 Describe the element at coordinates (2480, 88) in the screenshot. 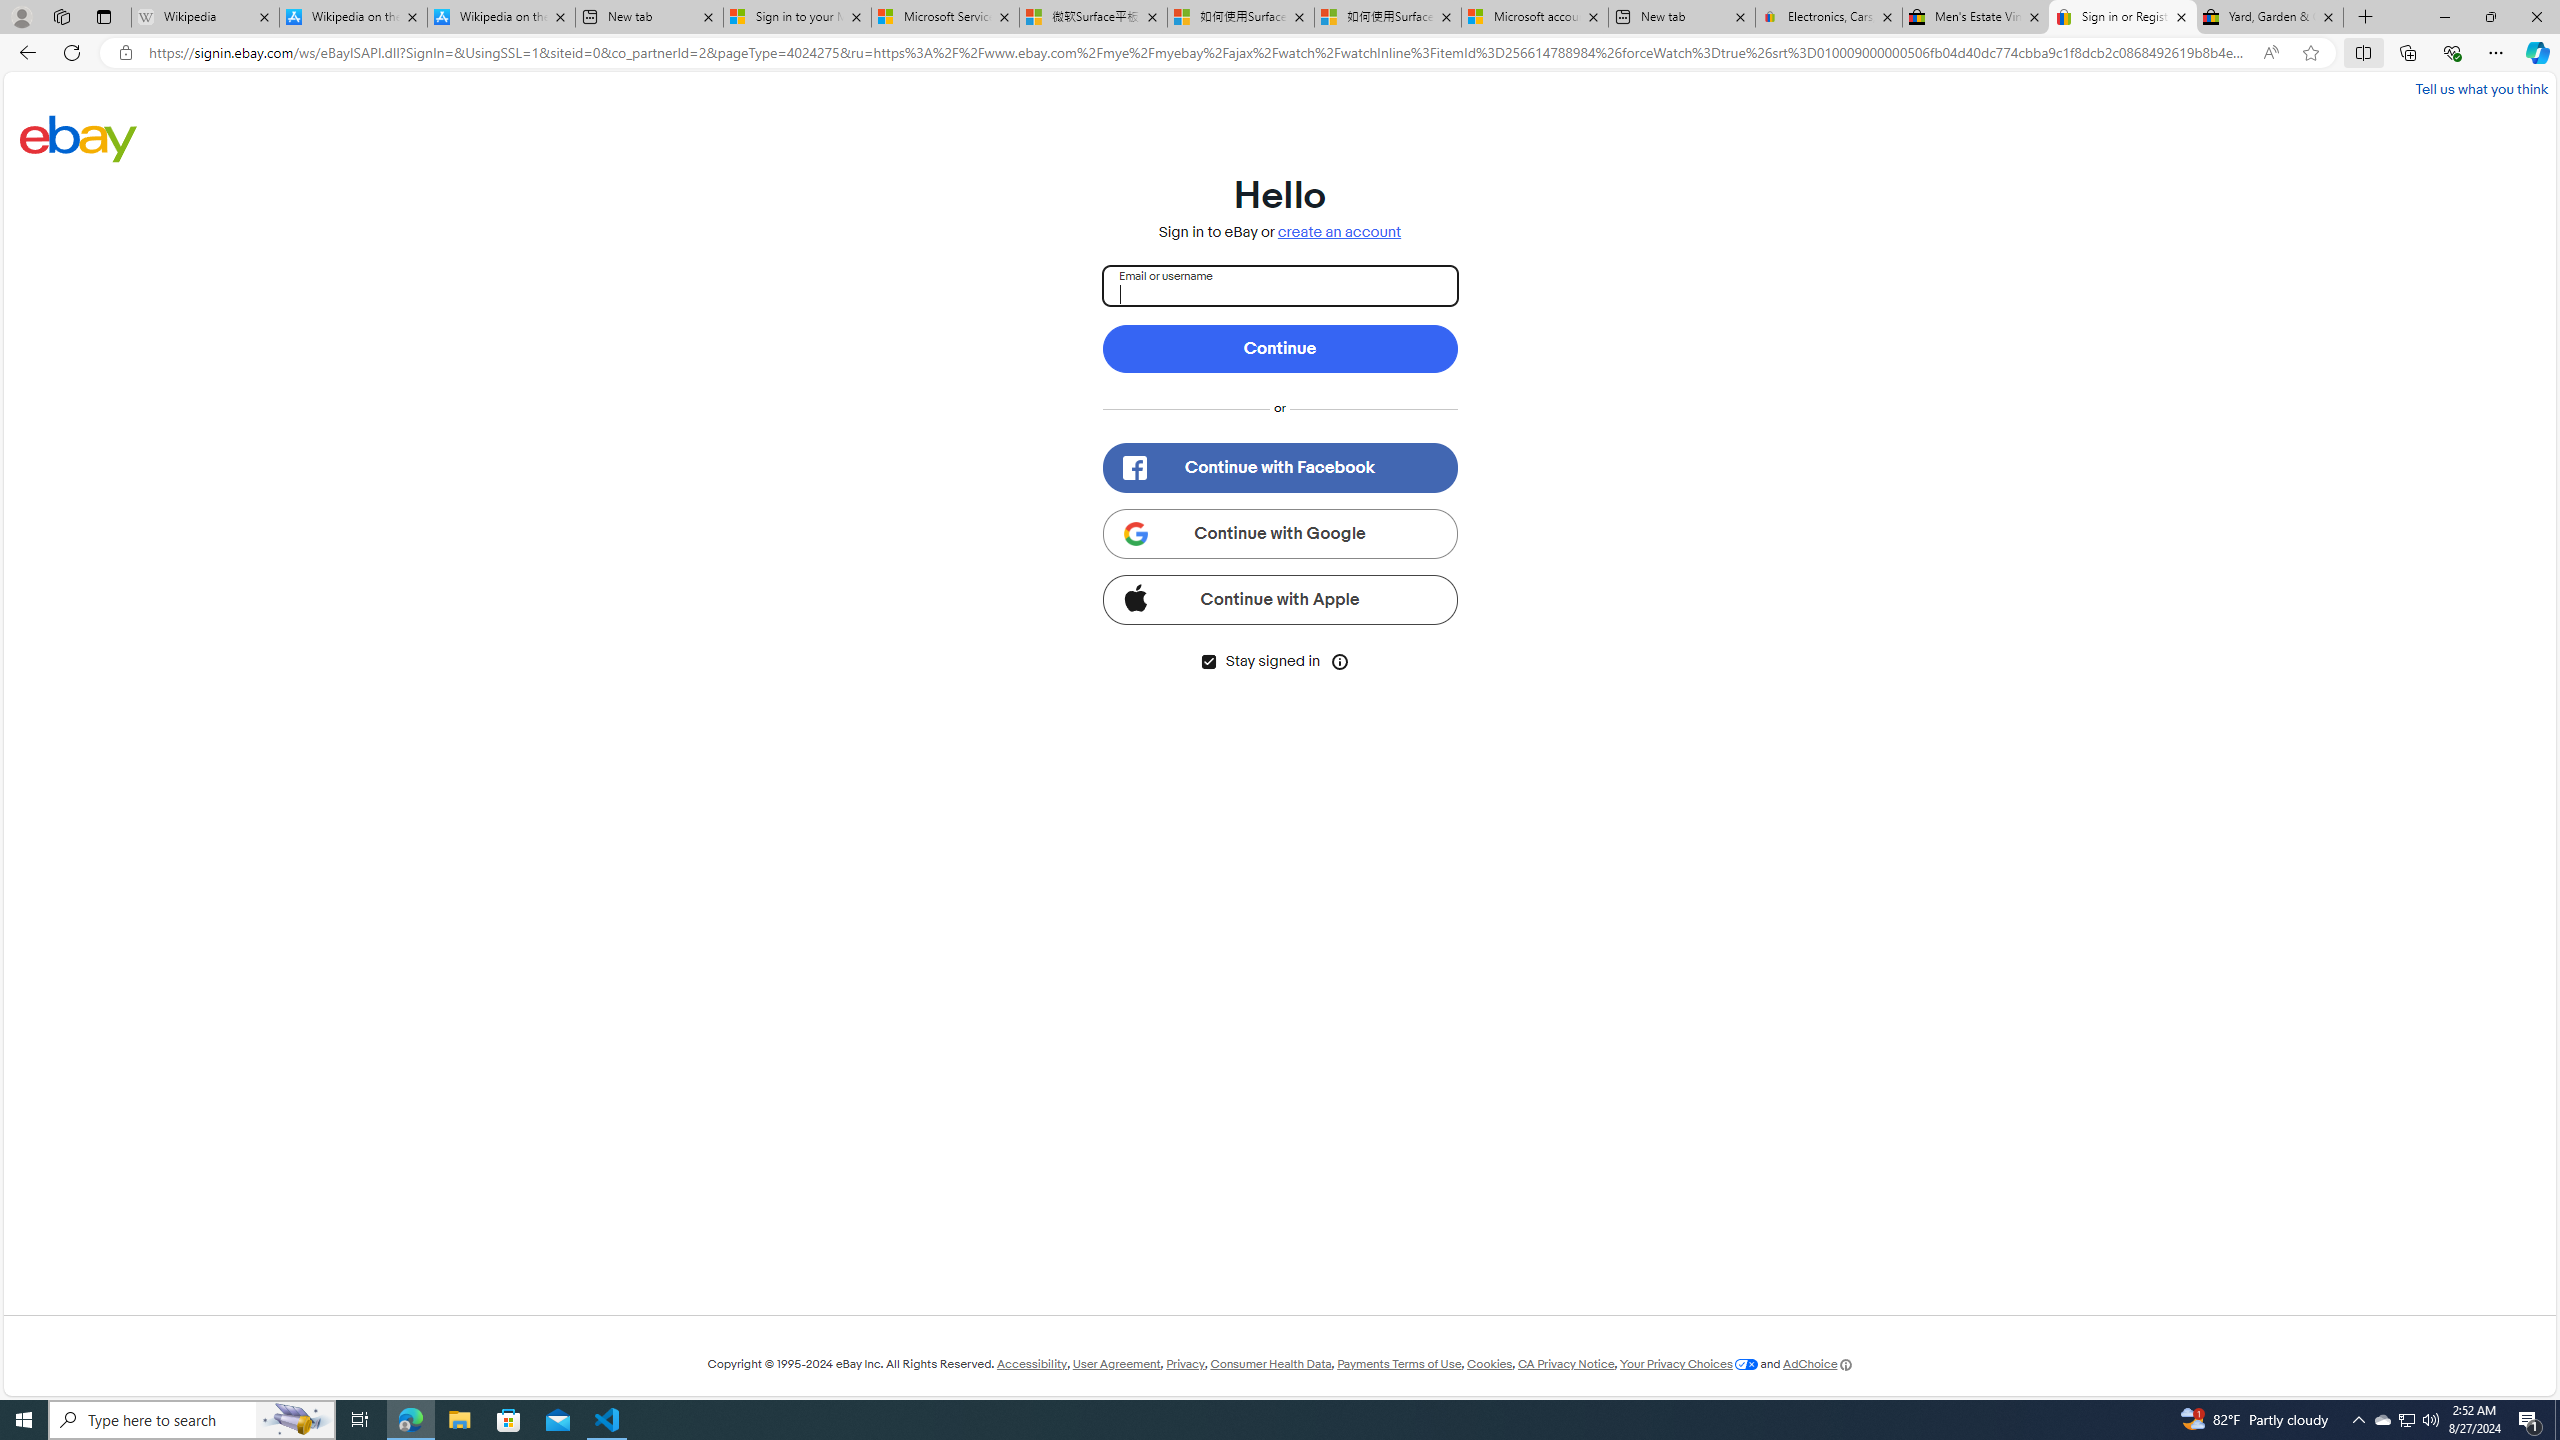

I see `Tell us what you think - Link opens in a new window` at that location.